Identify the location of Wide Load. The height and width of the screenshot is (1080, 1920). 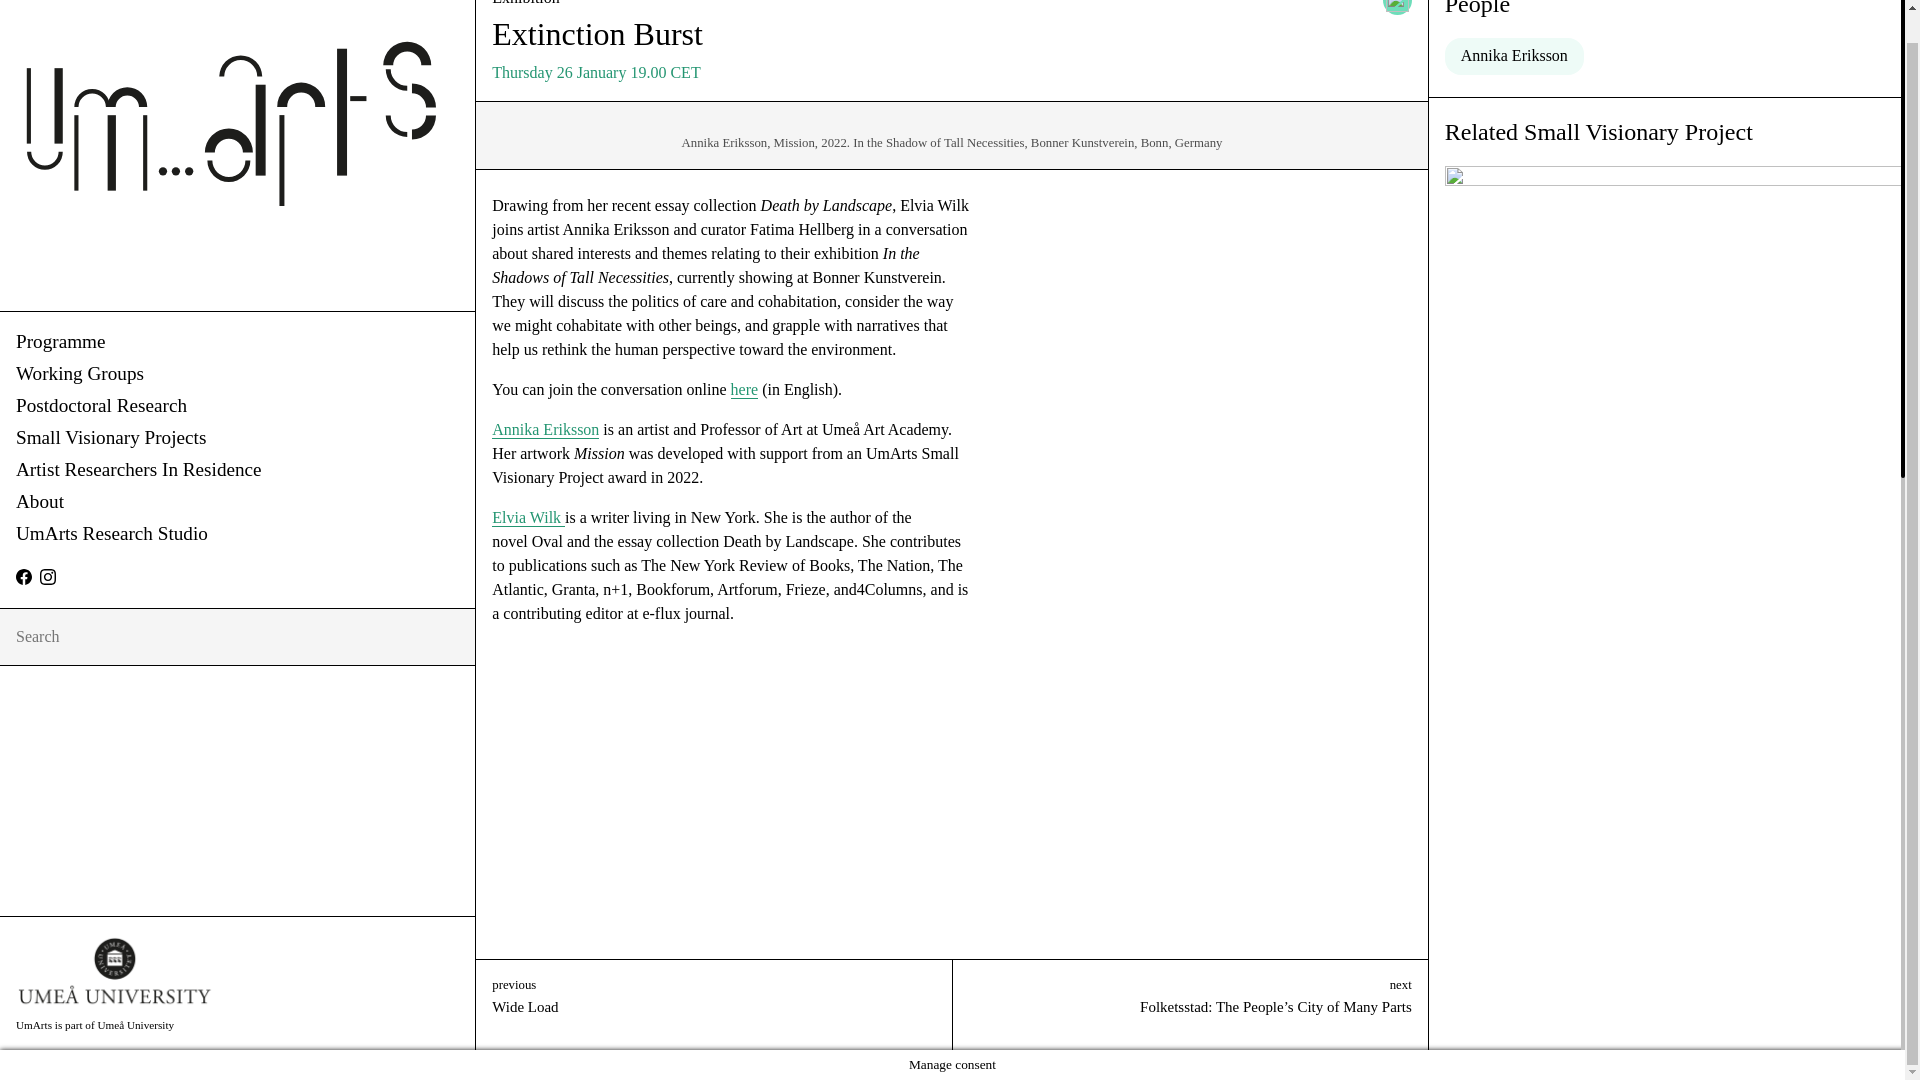
(714, 1015).